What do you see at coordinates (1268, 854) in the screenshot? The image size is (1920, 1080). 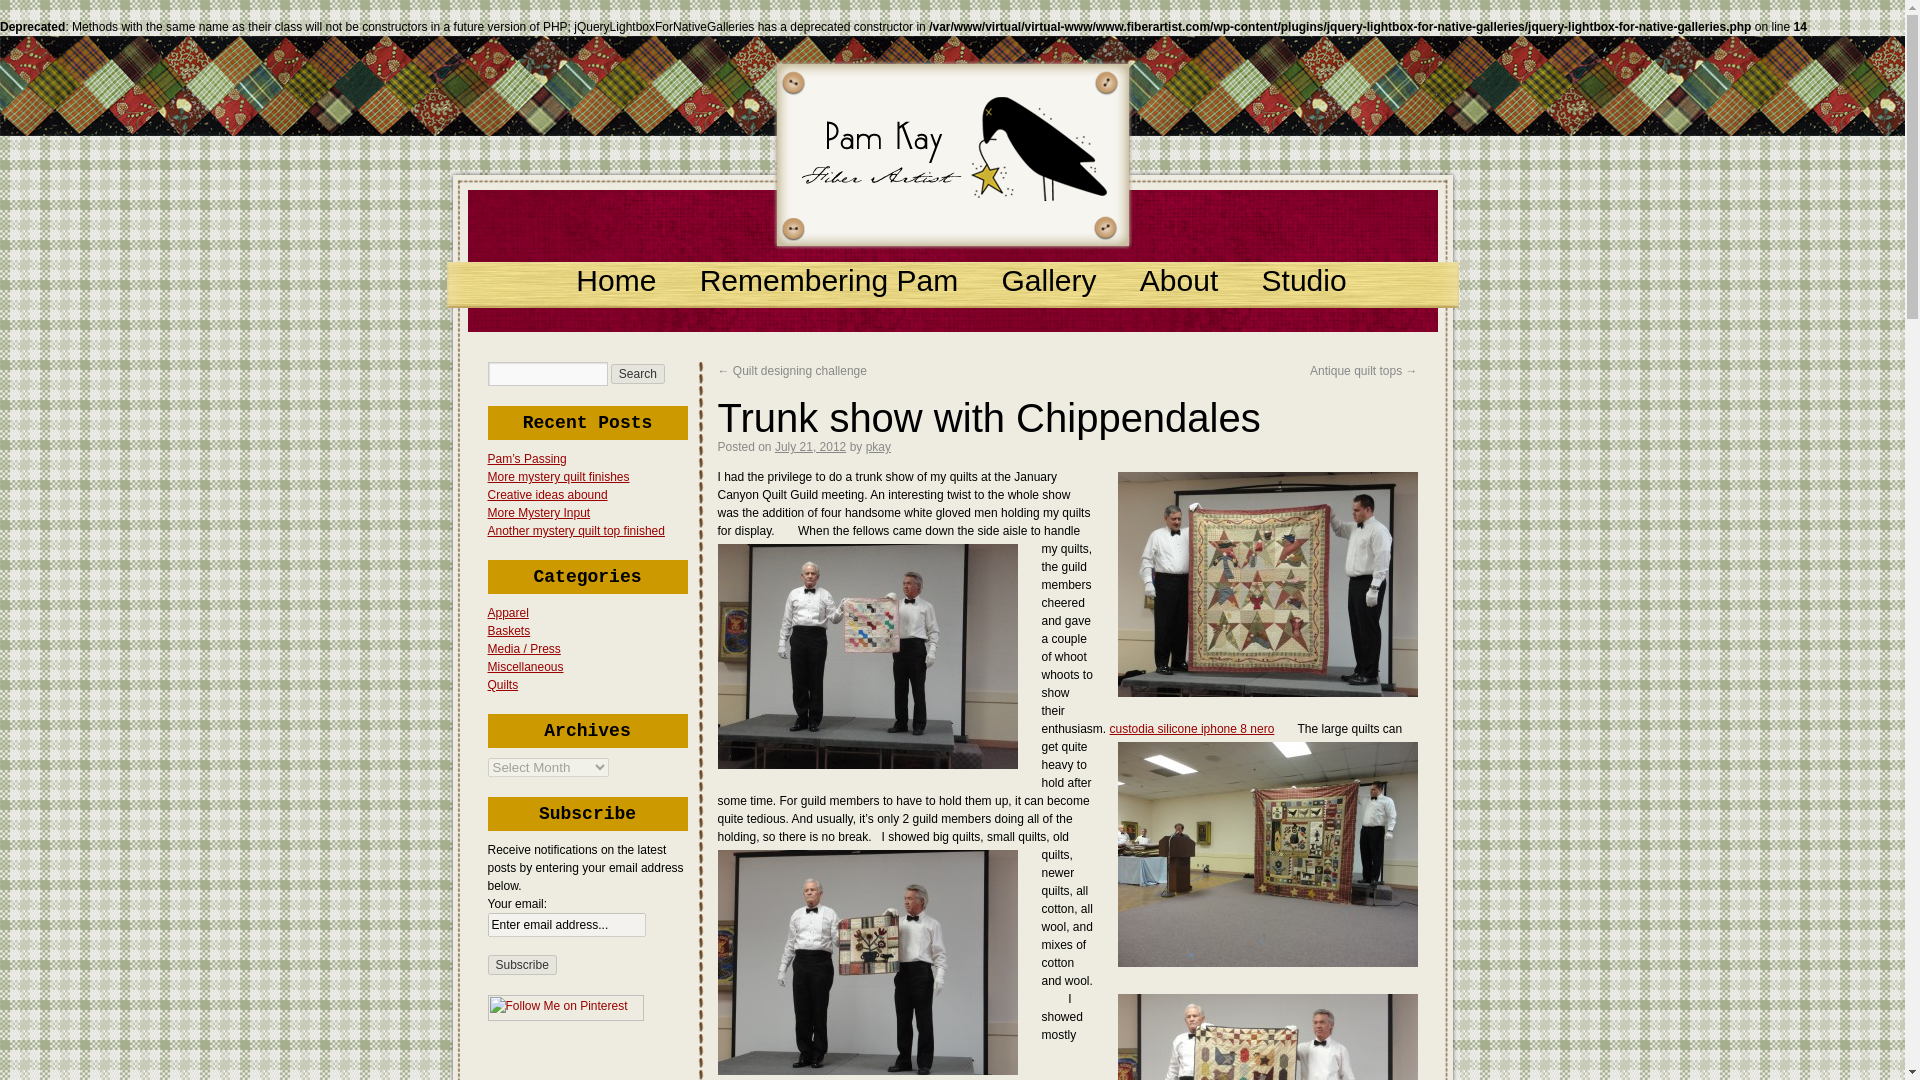 I see `DSC01594` at bounding box center [1268, 854].